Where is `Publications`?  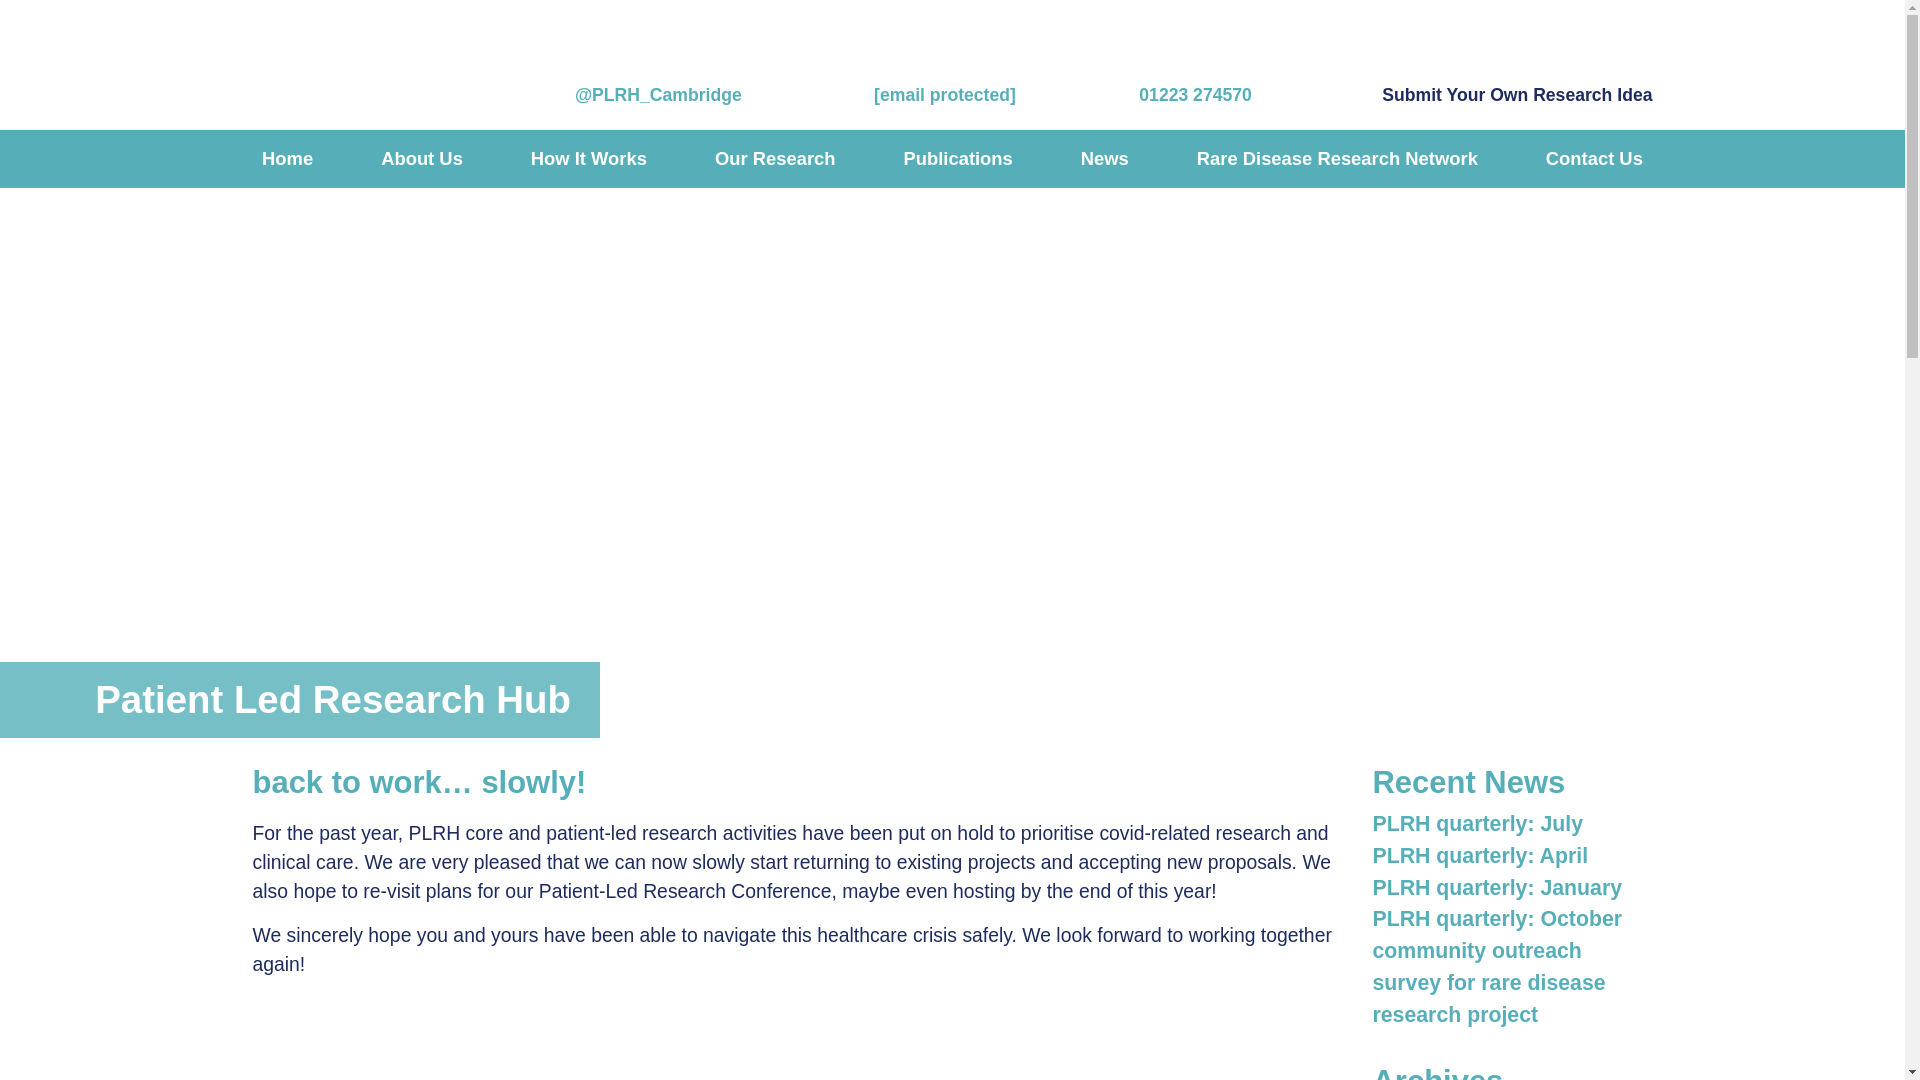 Publications is located at coordinates (958, 159).